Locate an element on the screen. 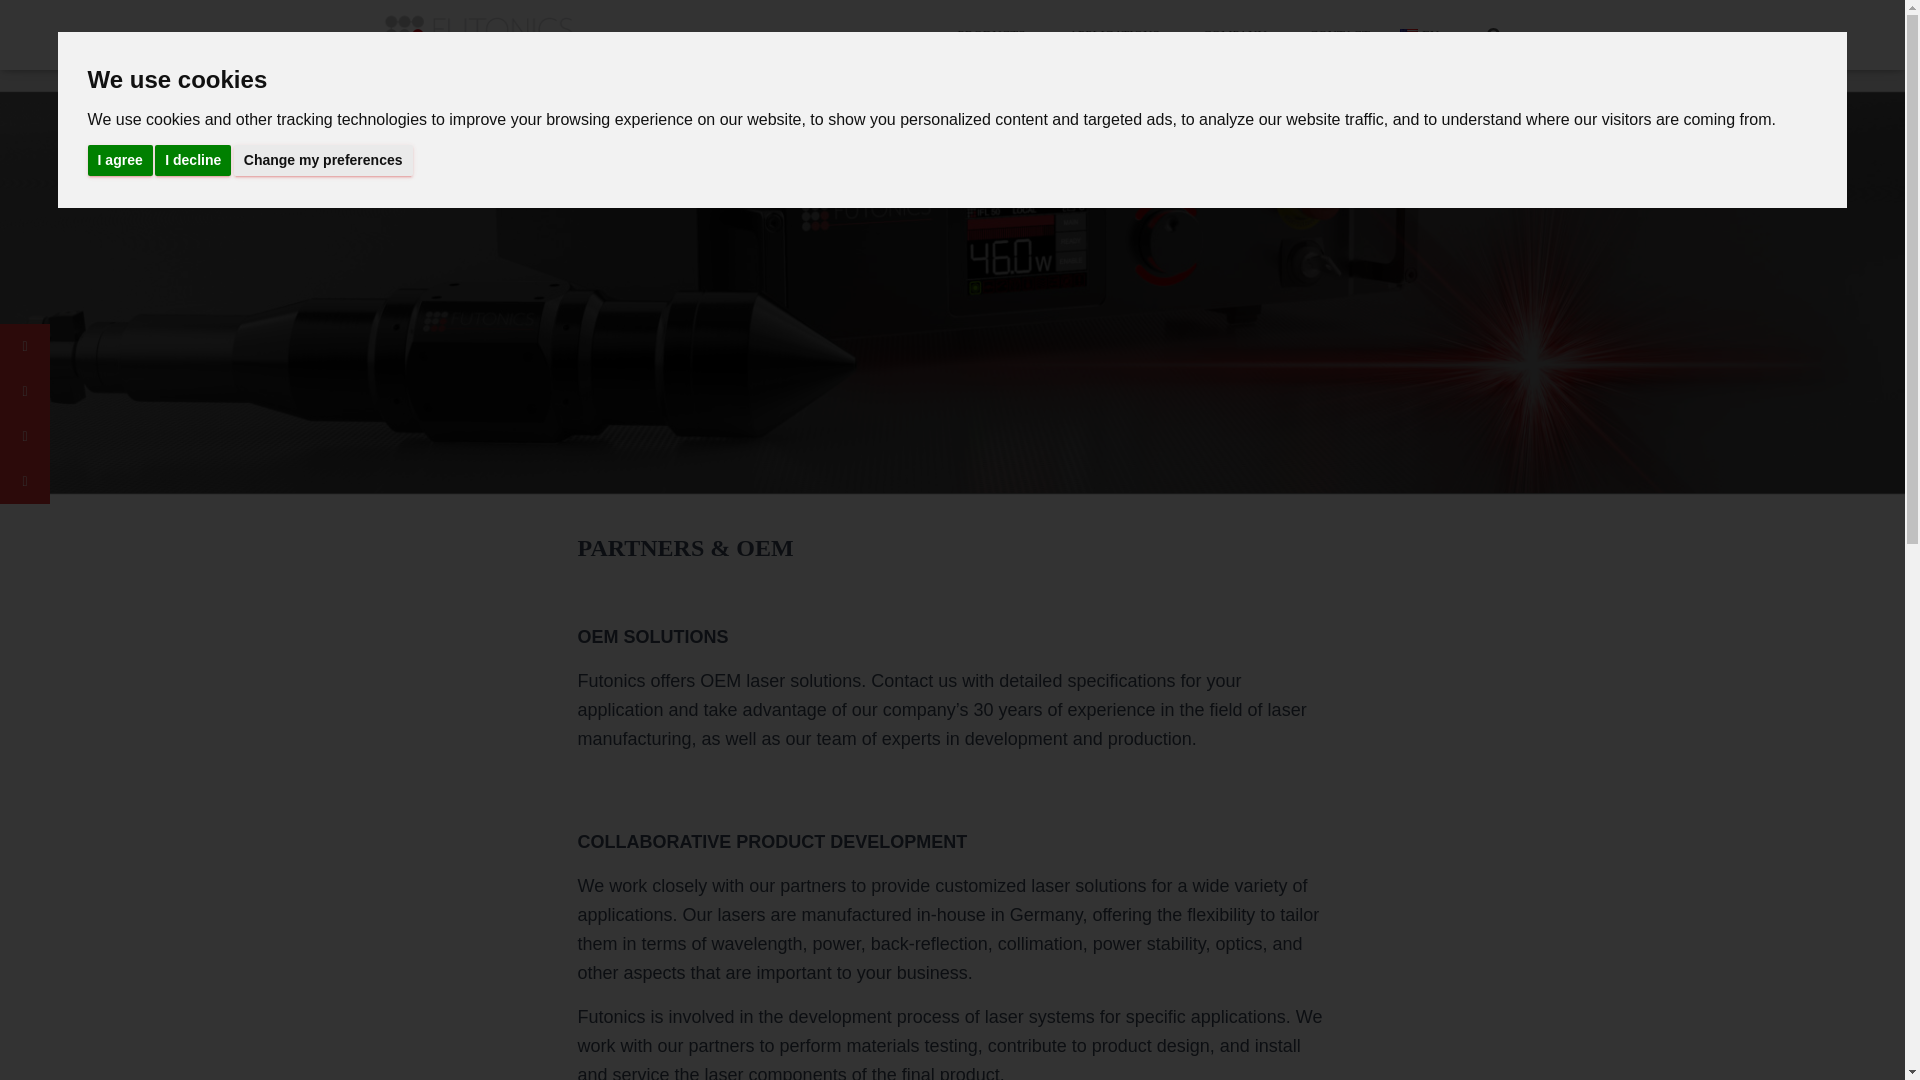  I agree is located at coordinates (120, 160).